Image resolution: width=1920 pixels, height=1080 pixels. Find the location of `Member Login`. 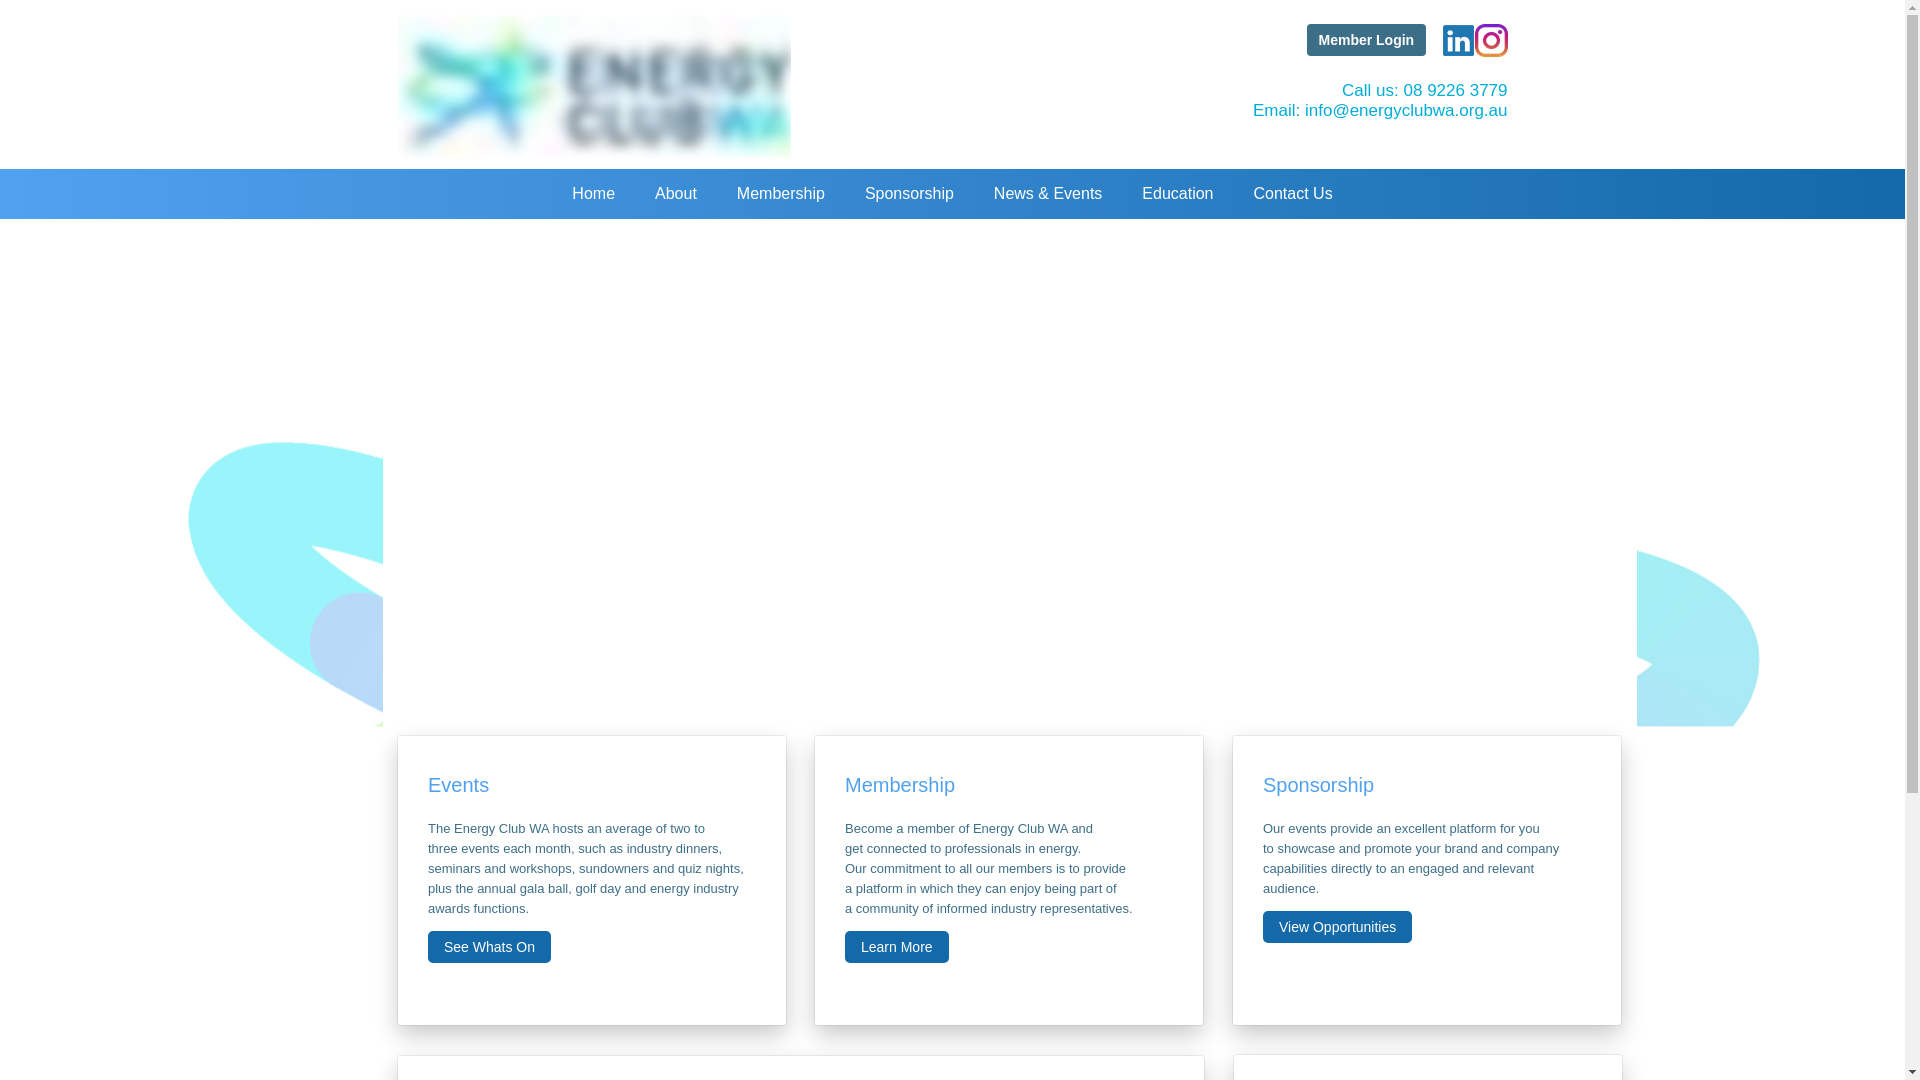

Member Login is located at coordinates (1366, 40).